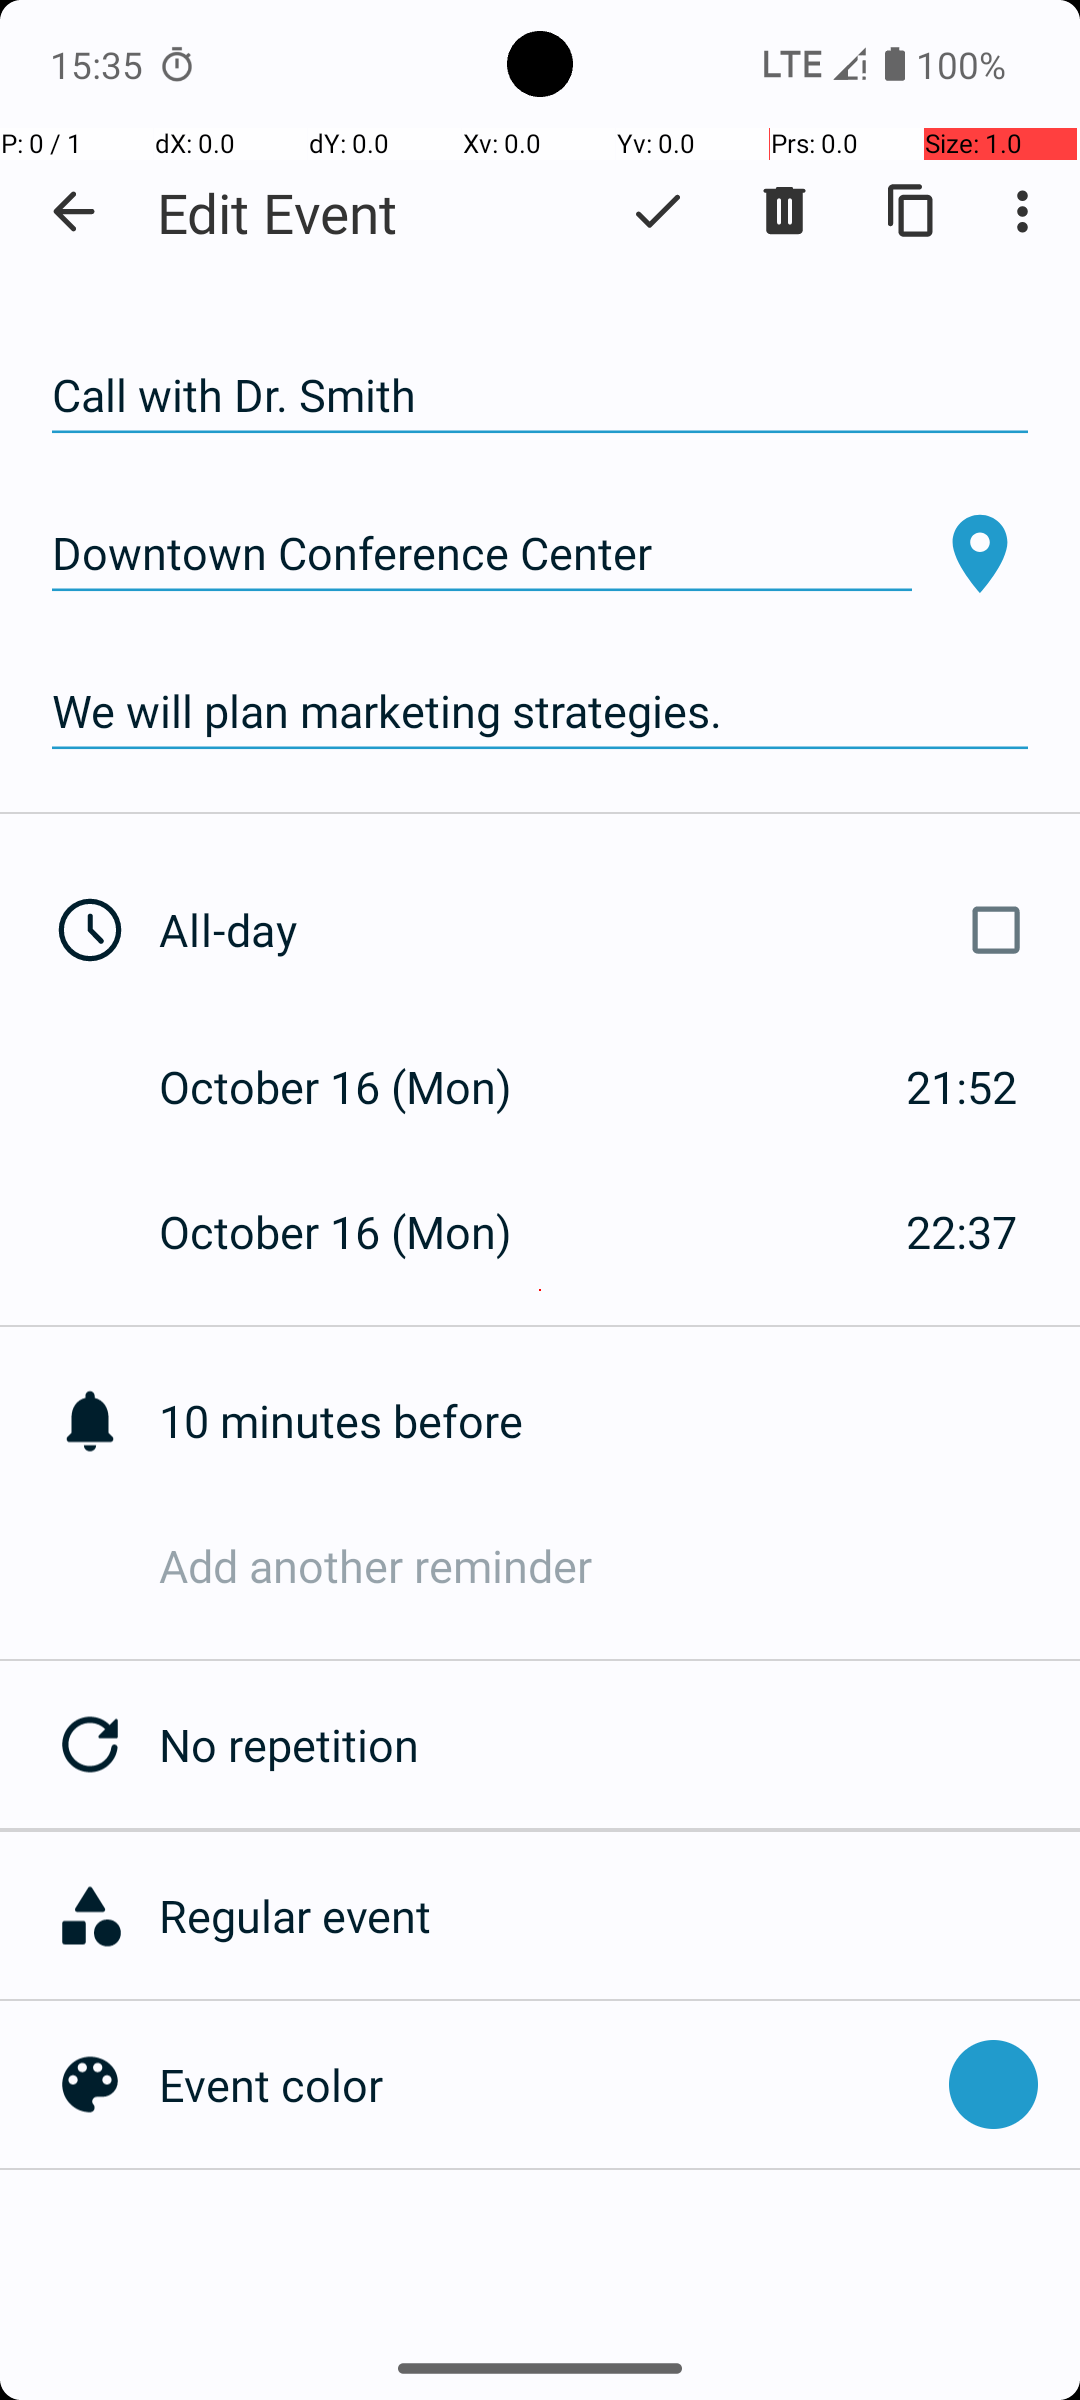 The width and height of the screenshot is (1080, 2400). I want to click on 21:52, so click(962, 1086).